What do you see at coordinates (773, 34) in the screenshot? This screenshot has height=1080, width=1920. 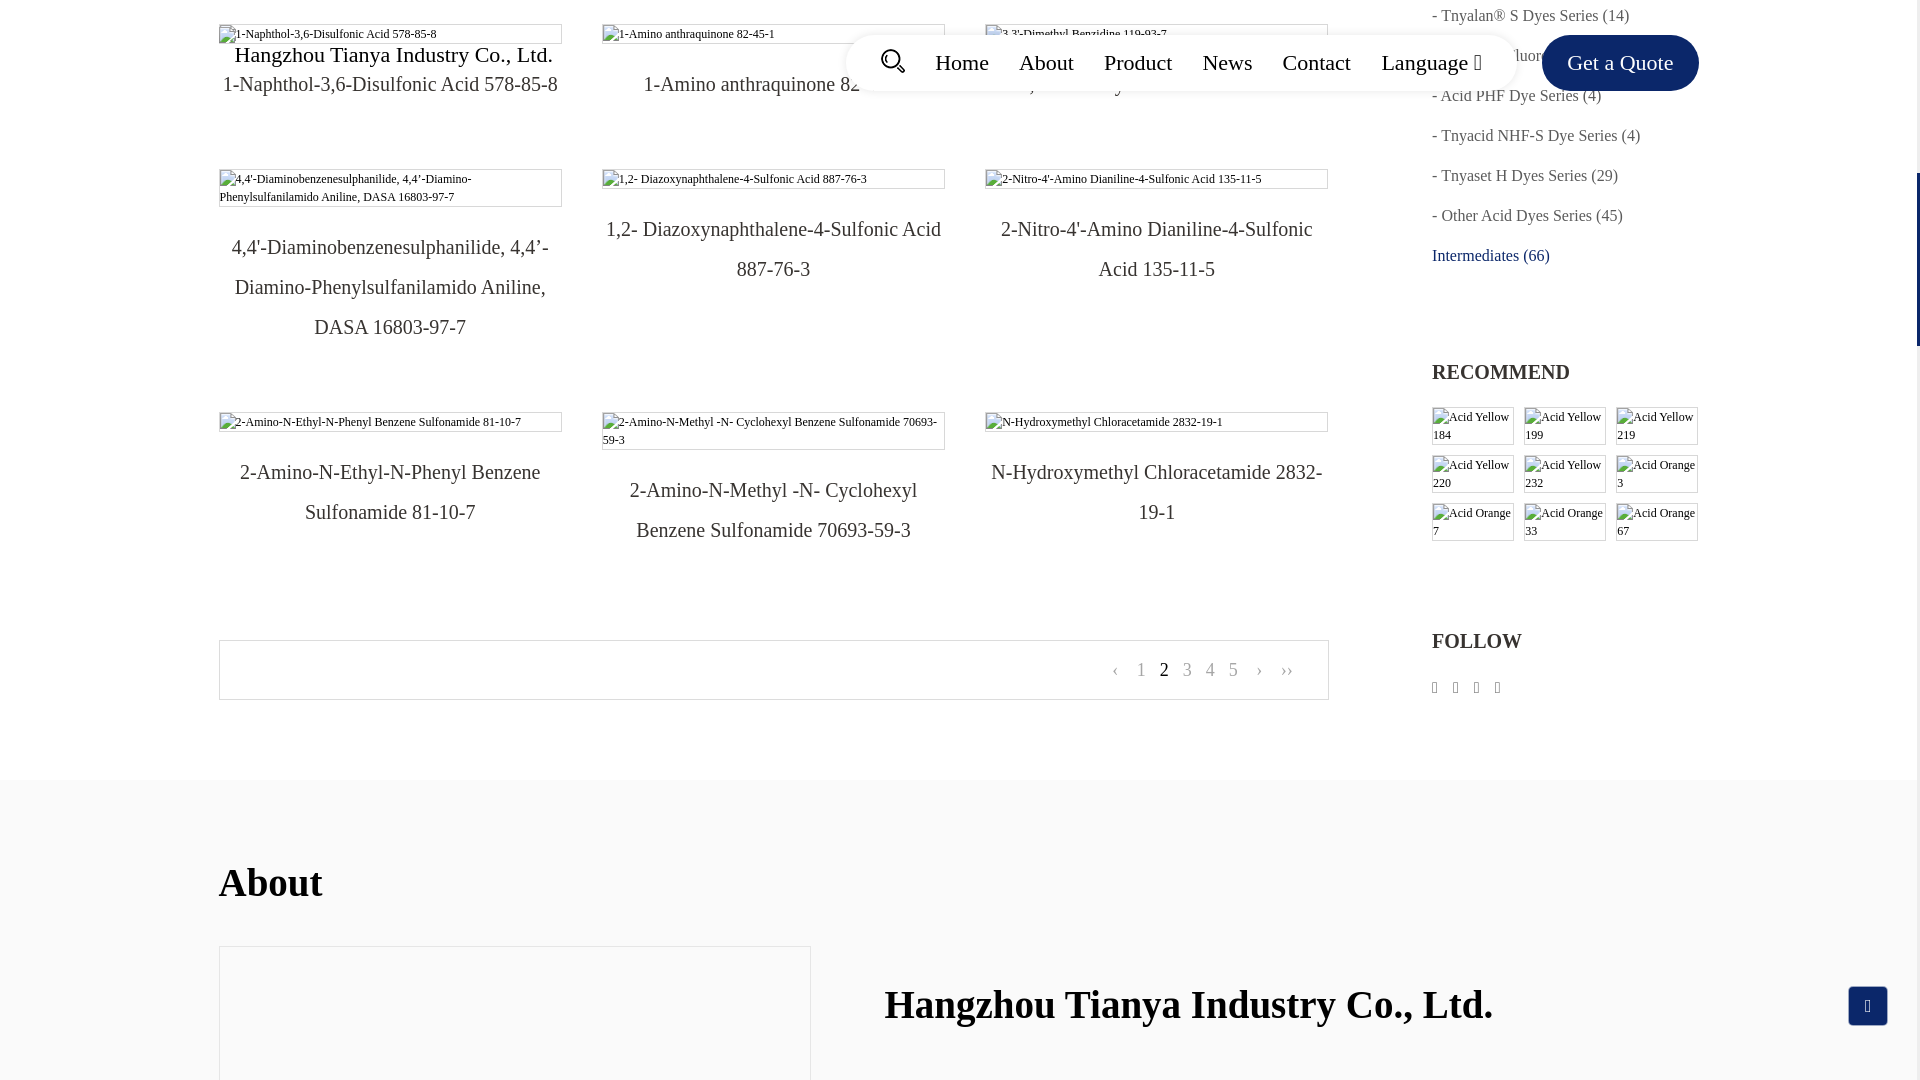 I see `1-Amino anthraquinone 82-45-1` at bounding box center [773, 34].